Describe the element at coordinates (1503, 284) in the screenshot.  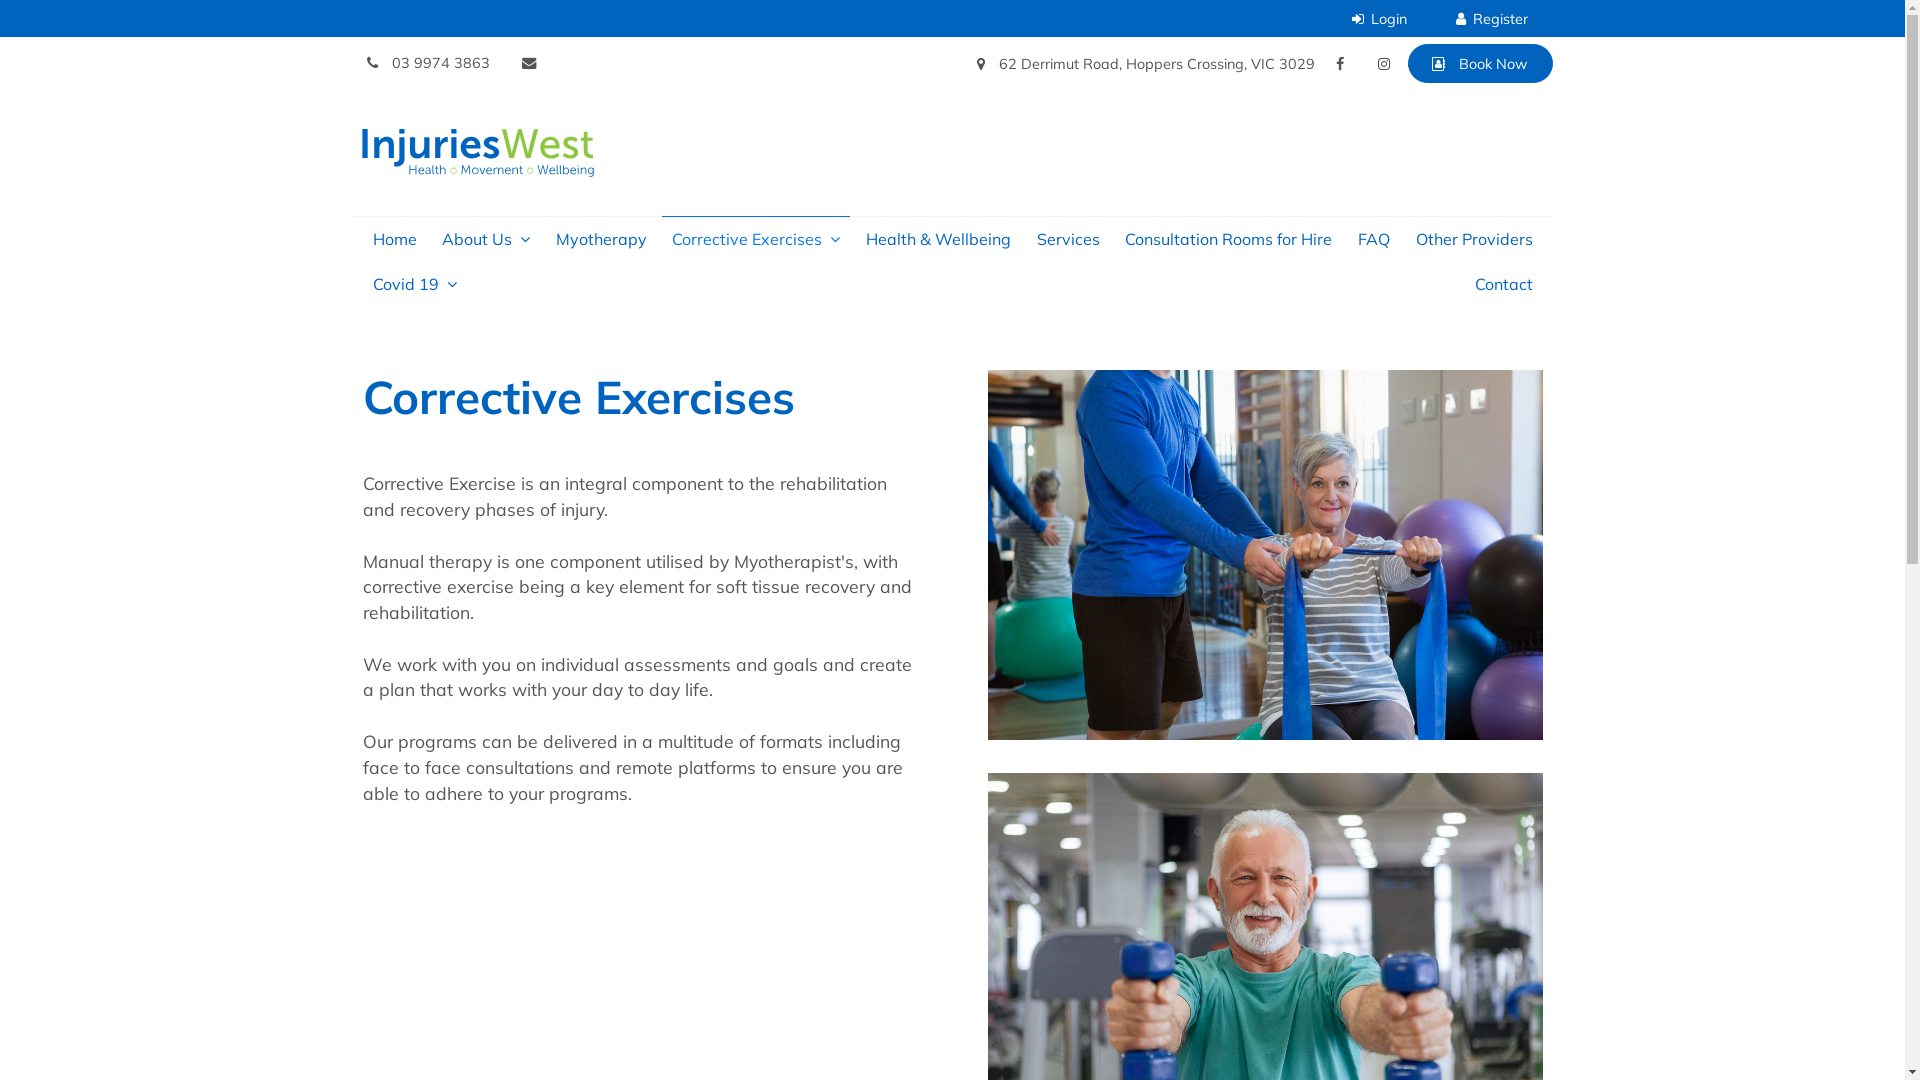
I see `Contact` at that location.